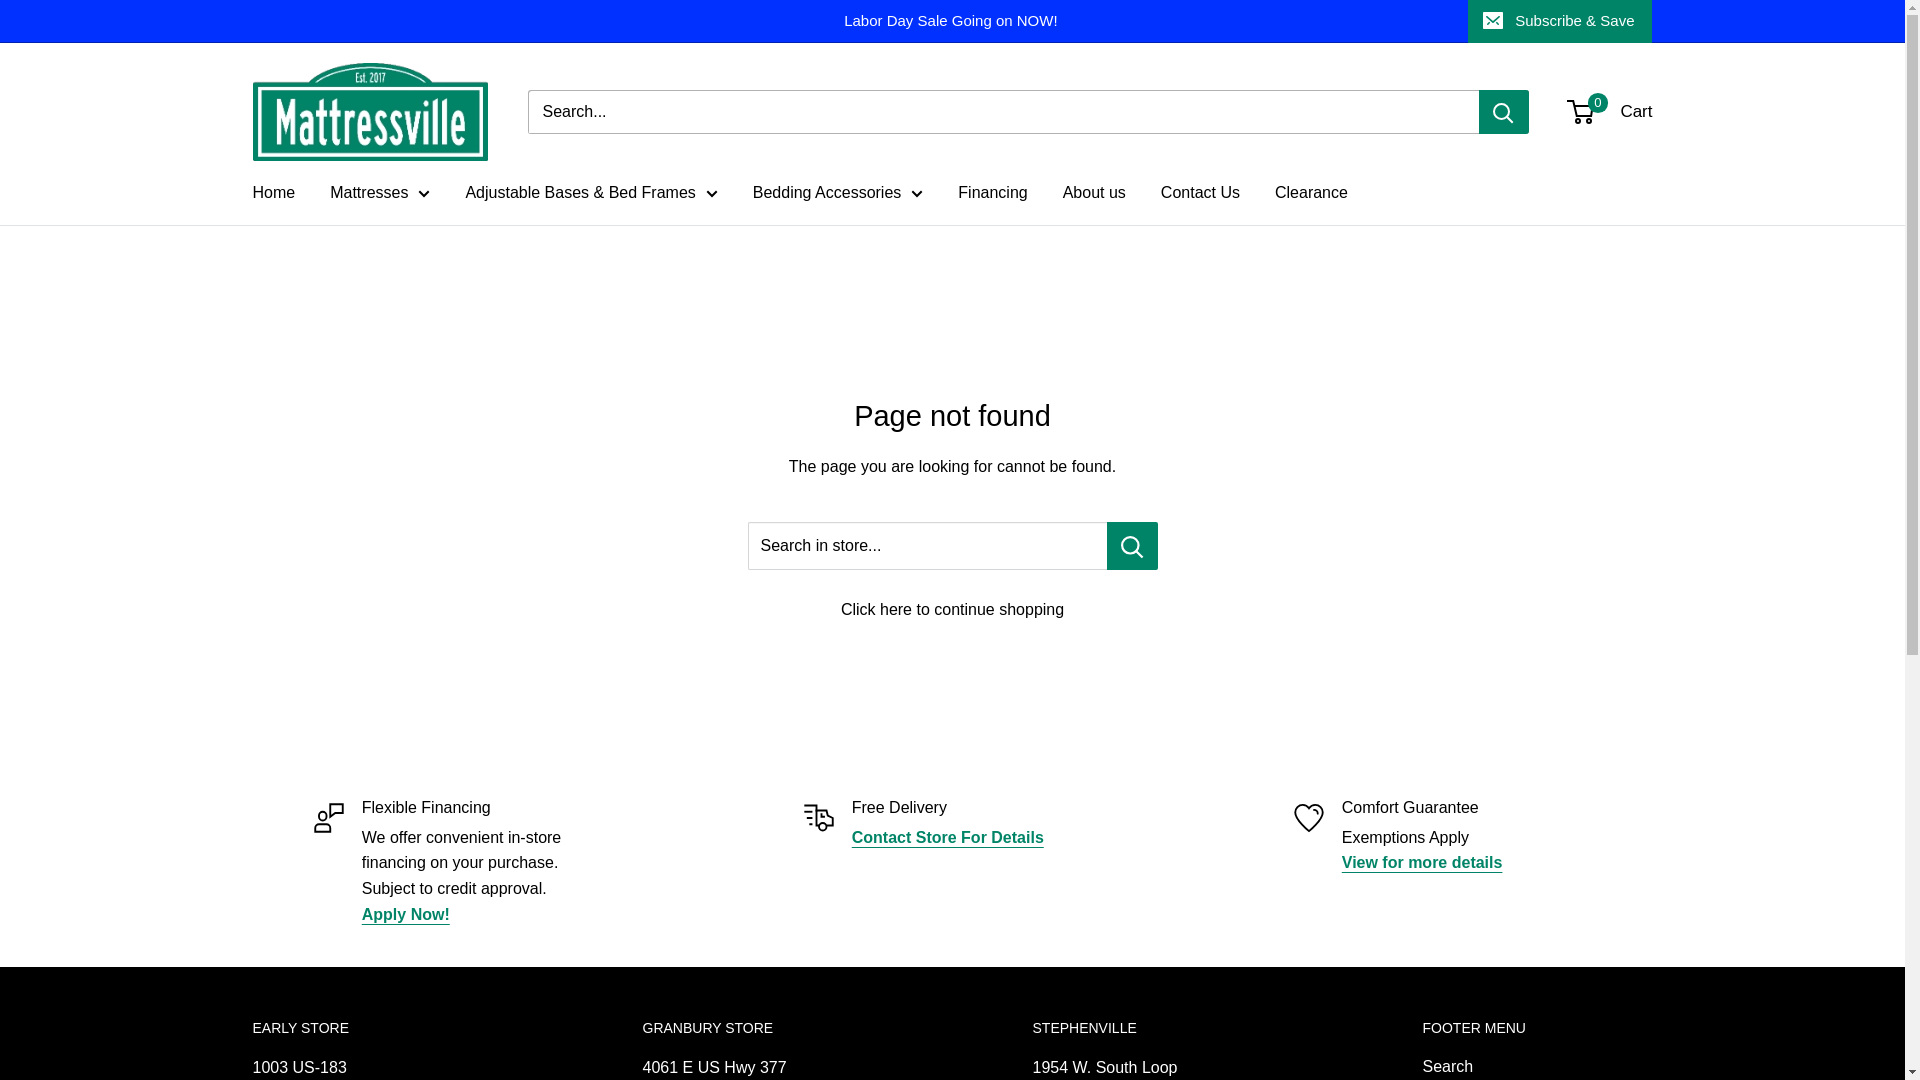 The height and width of the screenshot is (1080, 1920). Describe the element at coordinates (860, 21) in the screenshot. I see `Labor Day Sale Going on NOW!` at that location.